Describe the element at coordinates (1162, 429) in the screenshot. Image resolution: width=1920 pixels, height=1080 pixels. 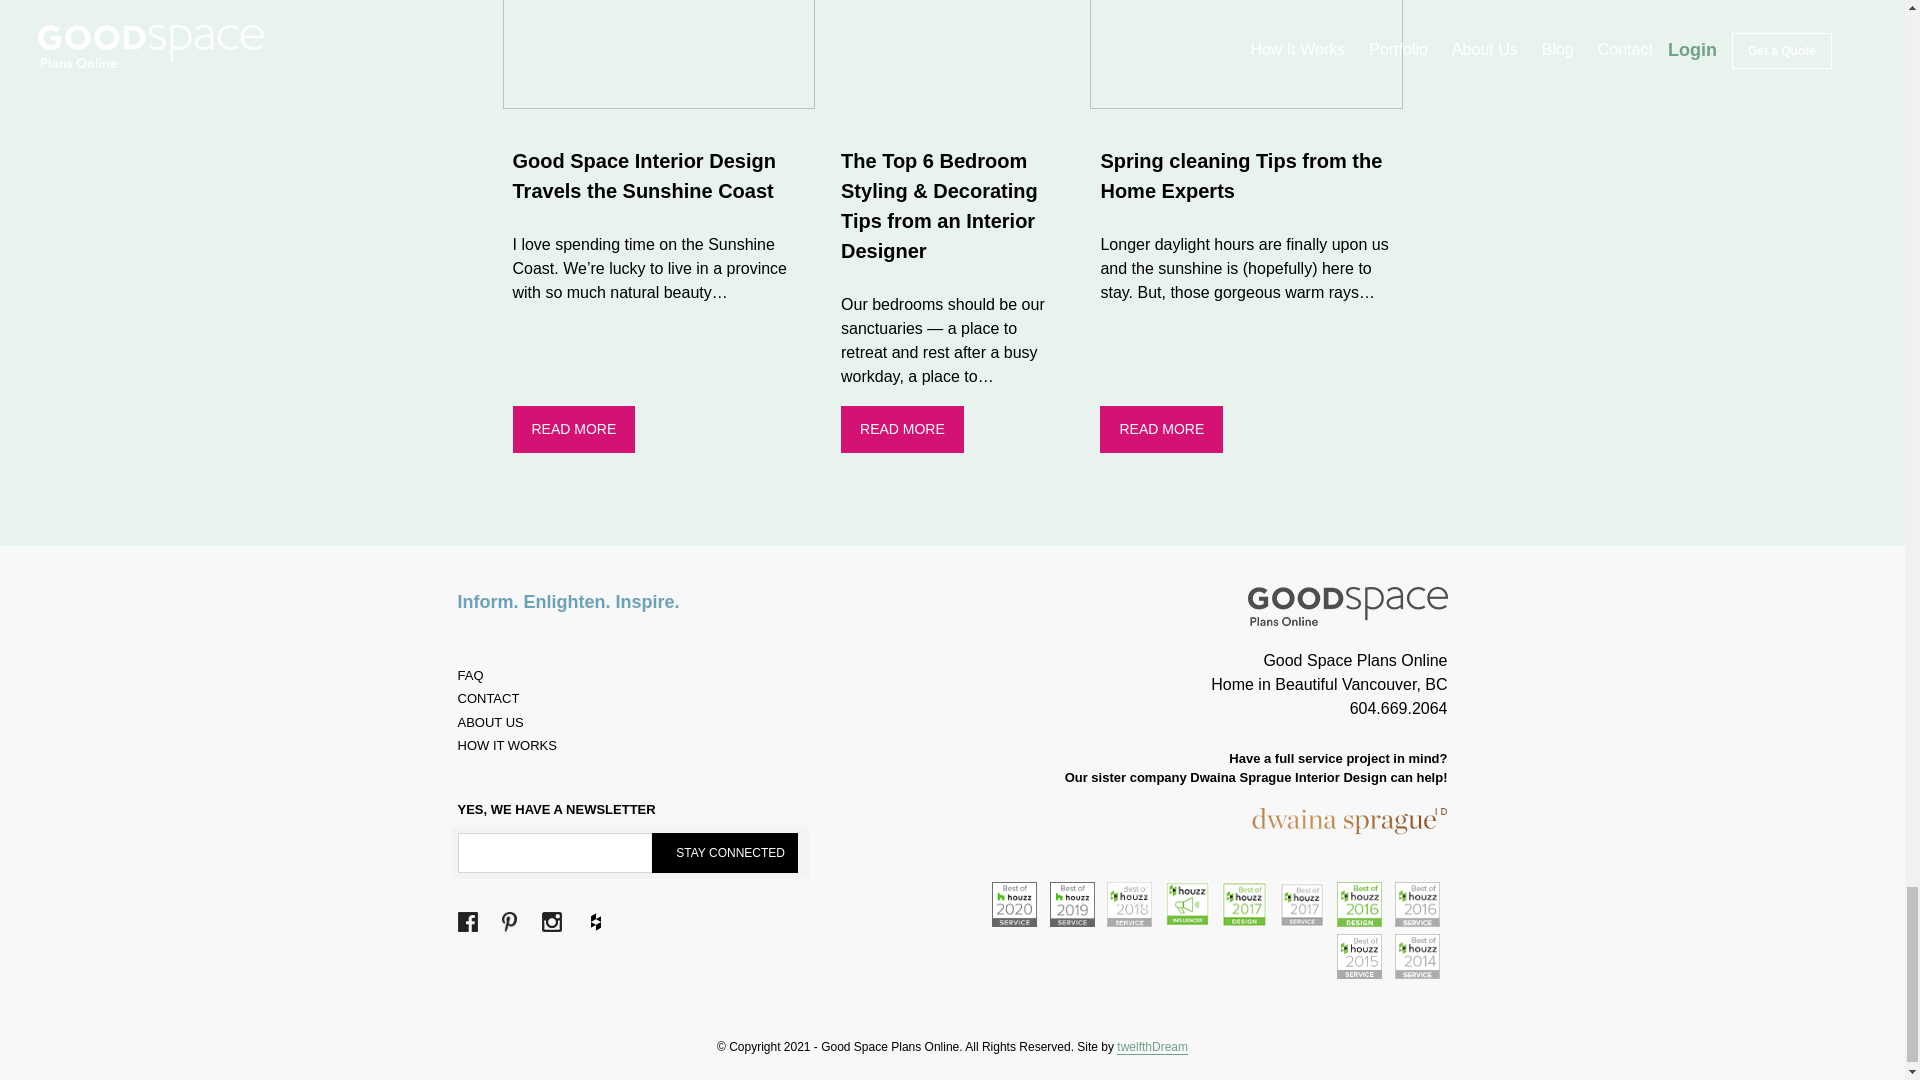
I see `READ MORE` at that location.